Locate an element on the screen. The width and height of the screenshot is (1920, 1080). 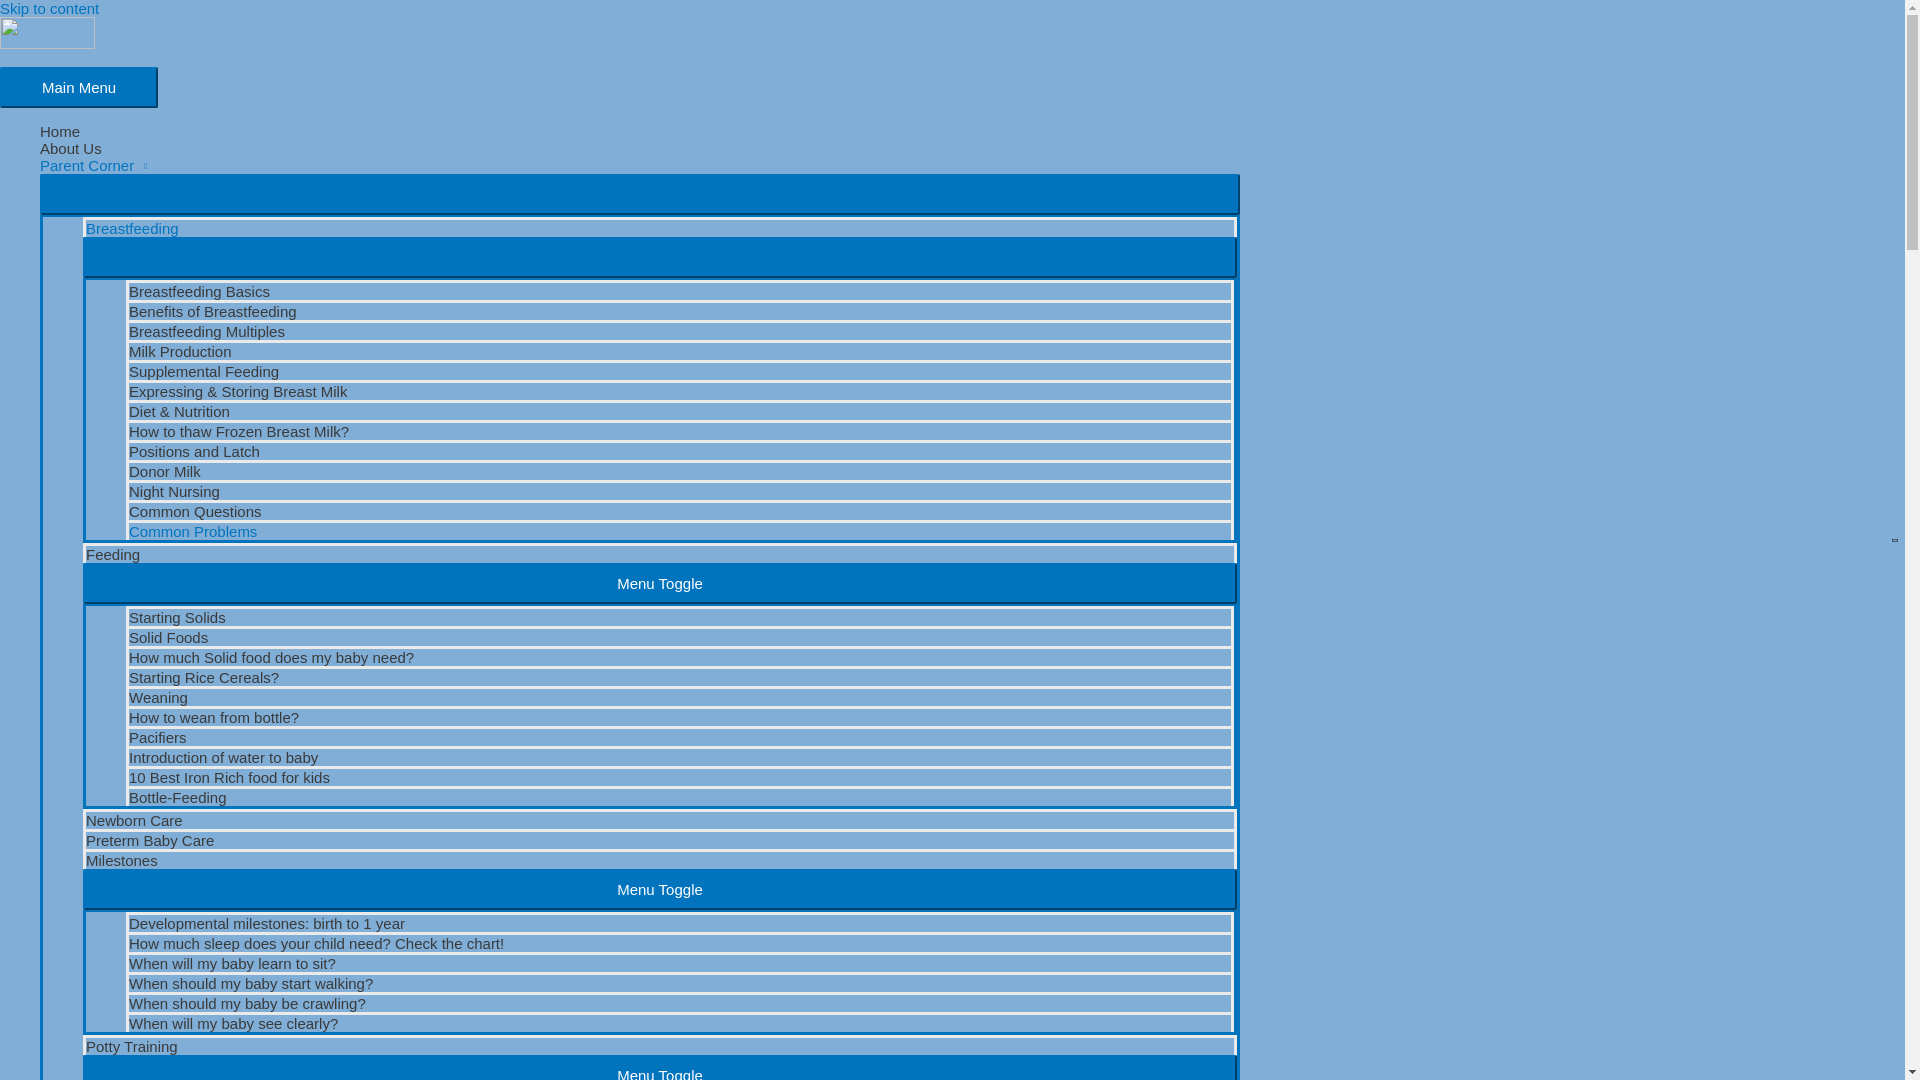
Breastfeeding is located at coordinates (659, 226).